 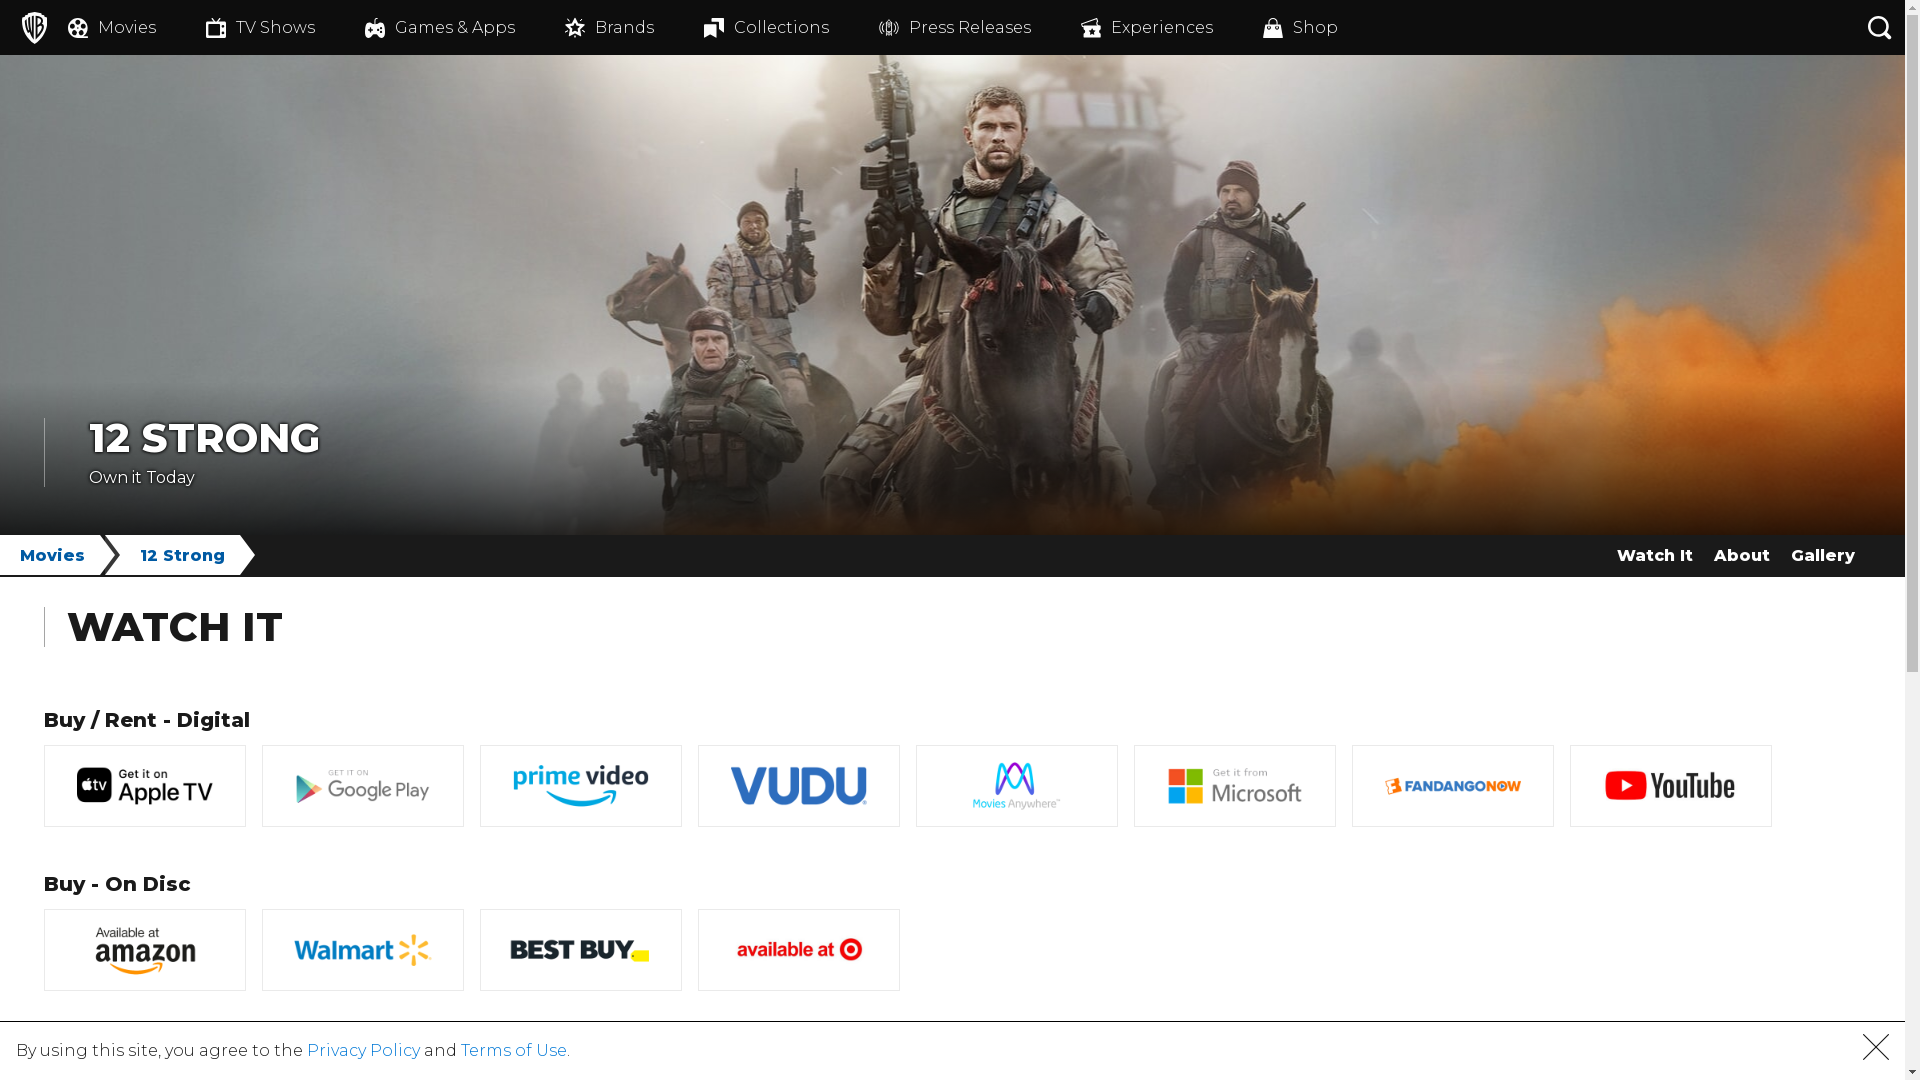 What do you see at coordinates (364, 1050) in the screenshot?
I see `Privacy Policy` at bounding box center [364, 1050].